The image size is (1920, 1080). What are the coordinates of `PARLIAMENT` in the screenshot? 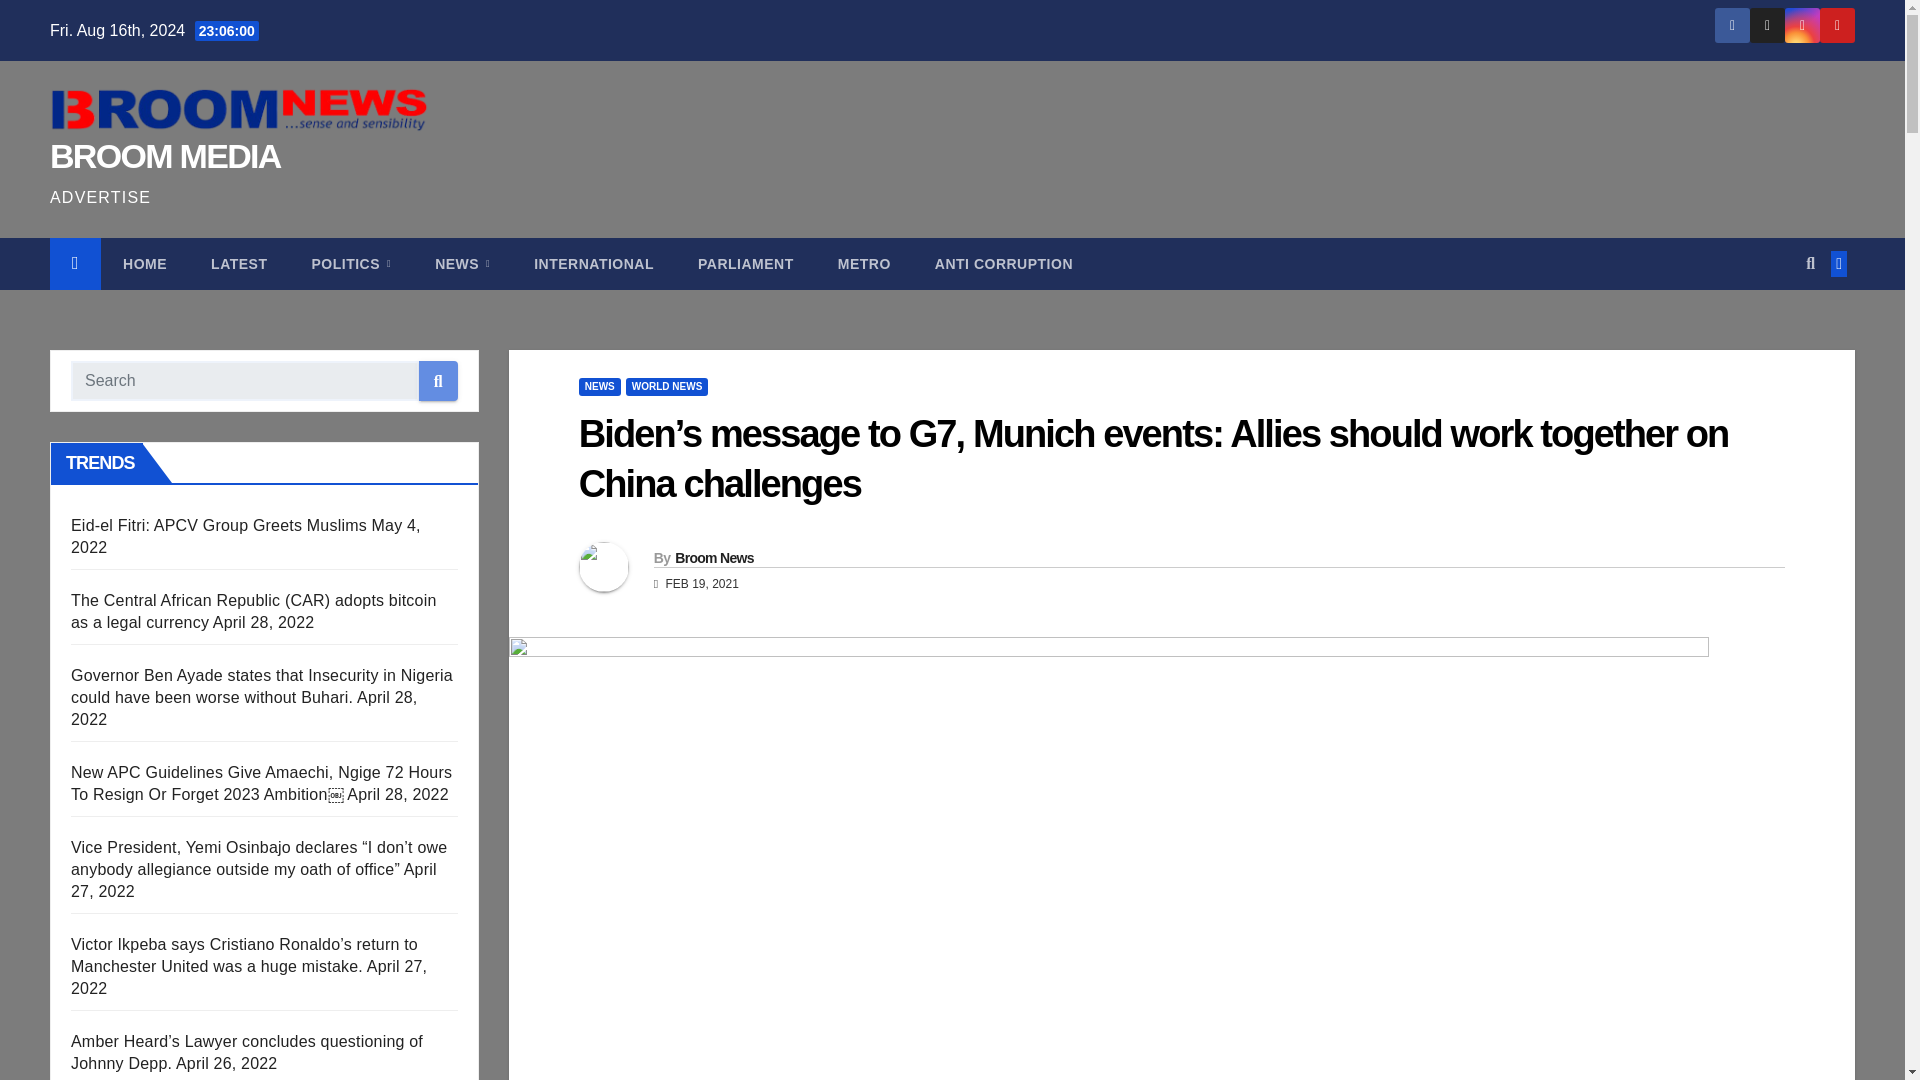 It's located at (746, 264).